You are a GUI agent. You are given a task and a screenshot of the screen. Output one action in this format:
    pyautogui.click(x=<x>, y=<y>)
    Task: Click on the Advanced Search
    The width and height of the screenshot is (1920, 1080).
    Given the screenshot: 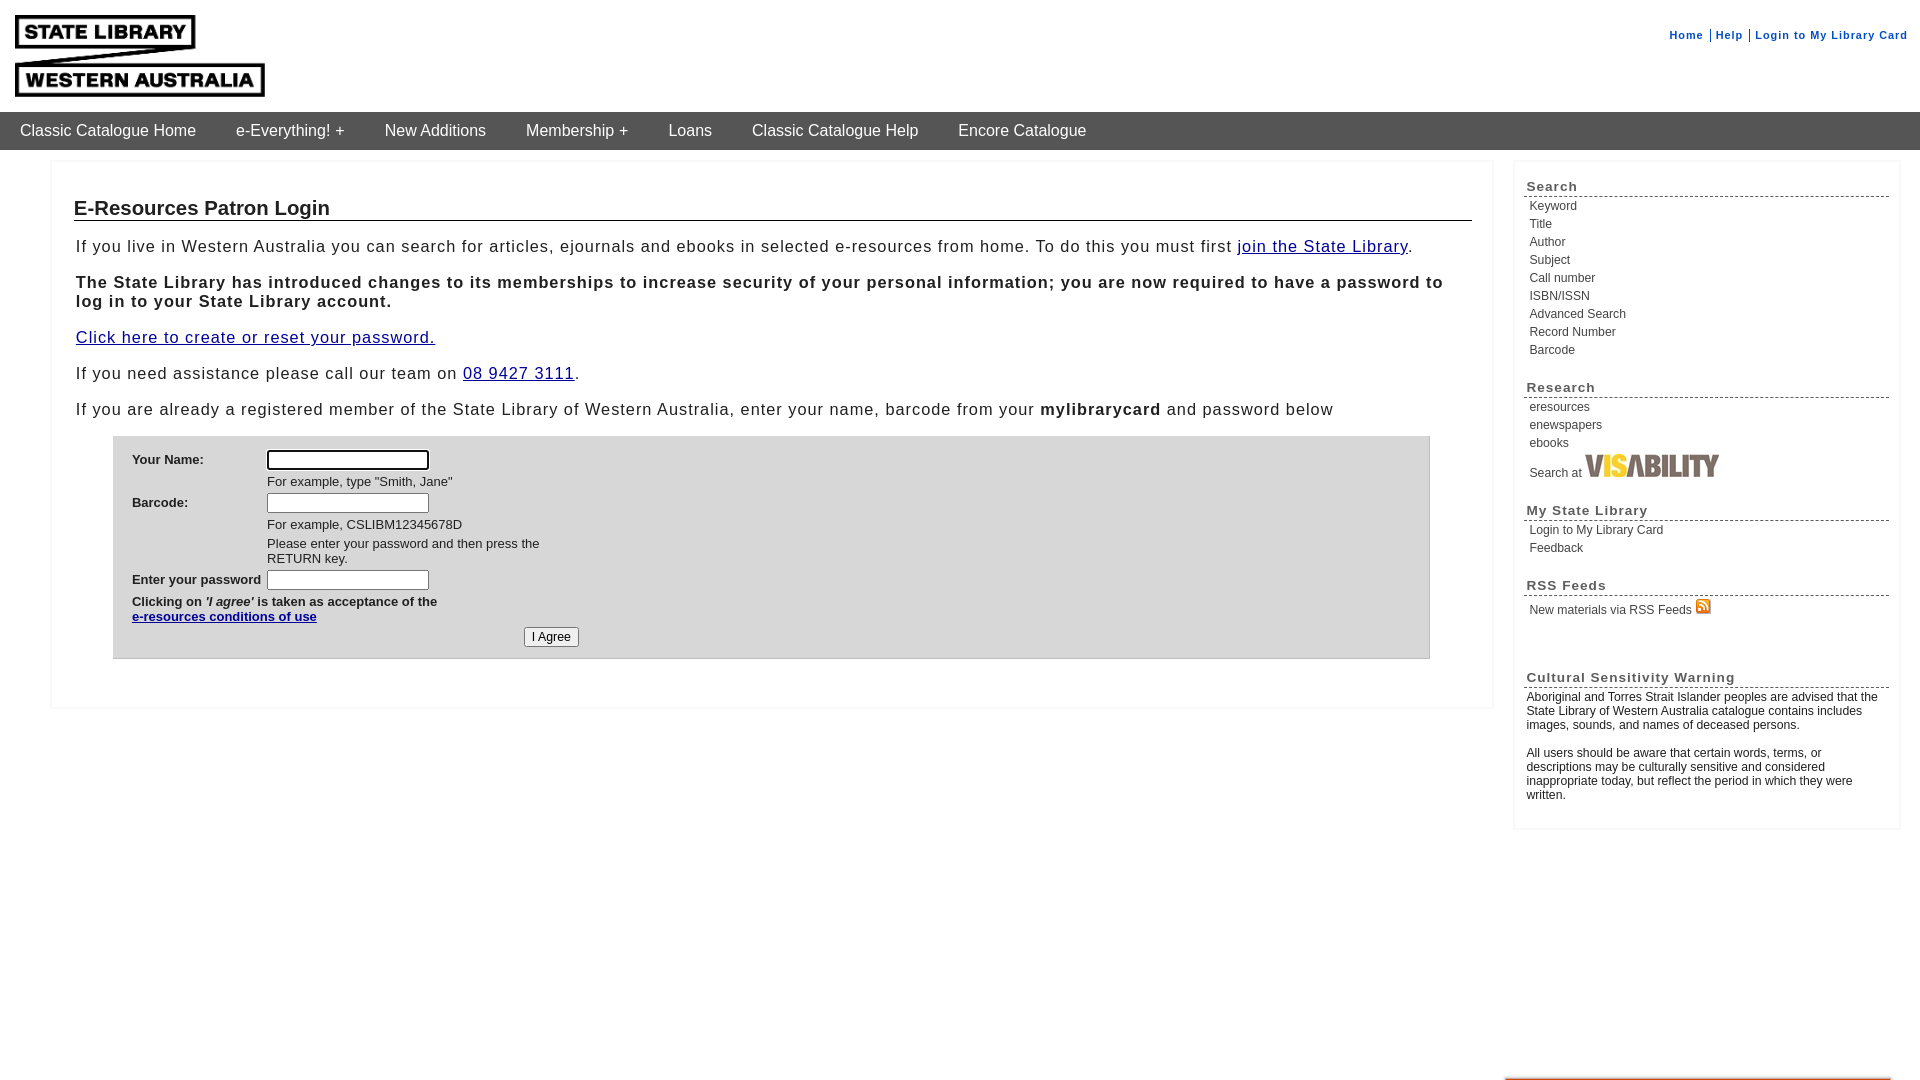 What is the action you would take?
    pyautogui.click(x=1708, y=314)
    